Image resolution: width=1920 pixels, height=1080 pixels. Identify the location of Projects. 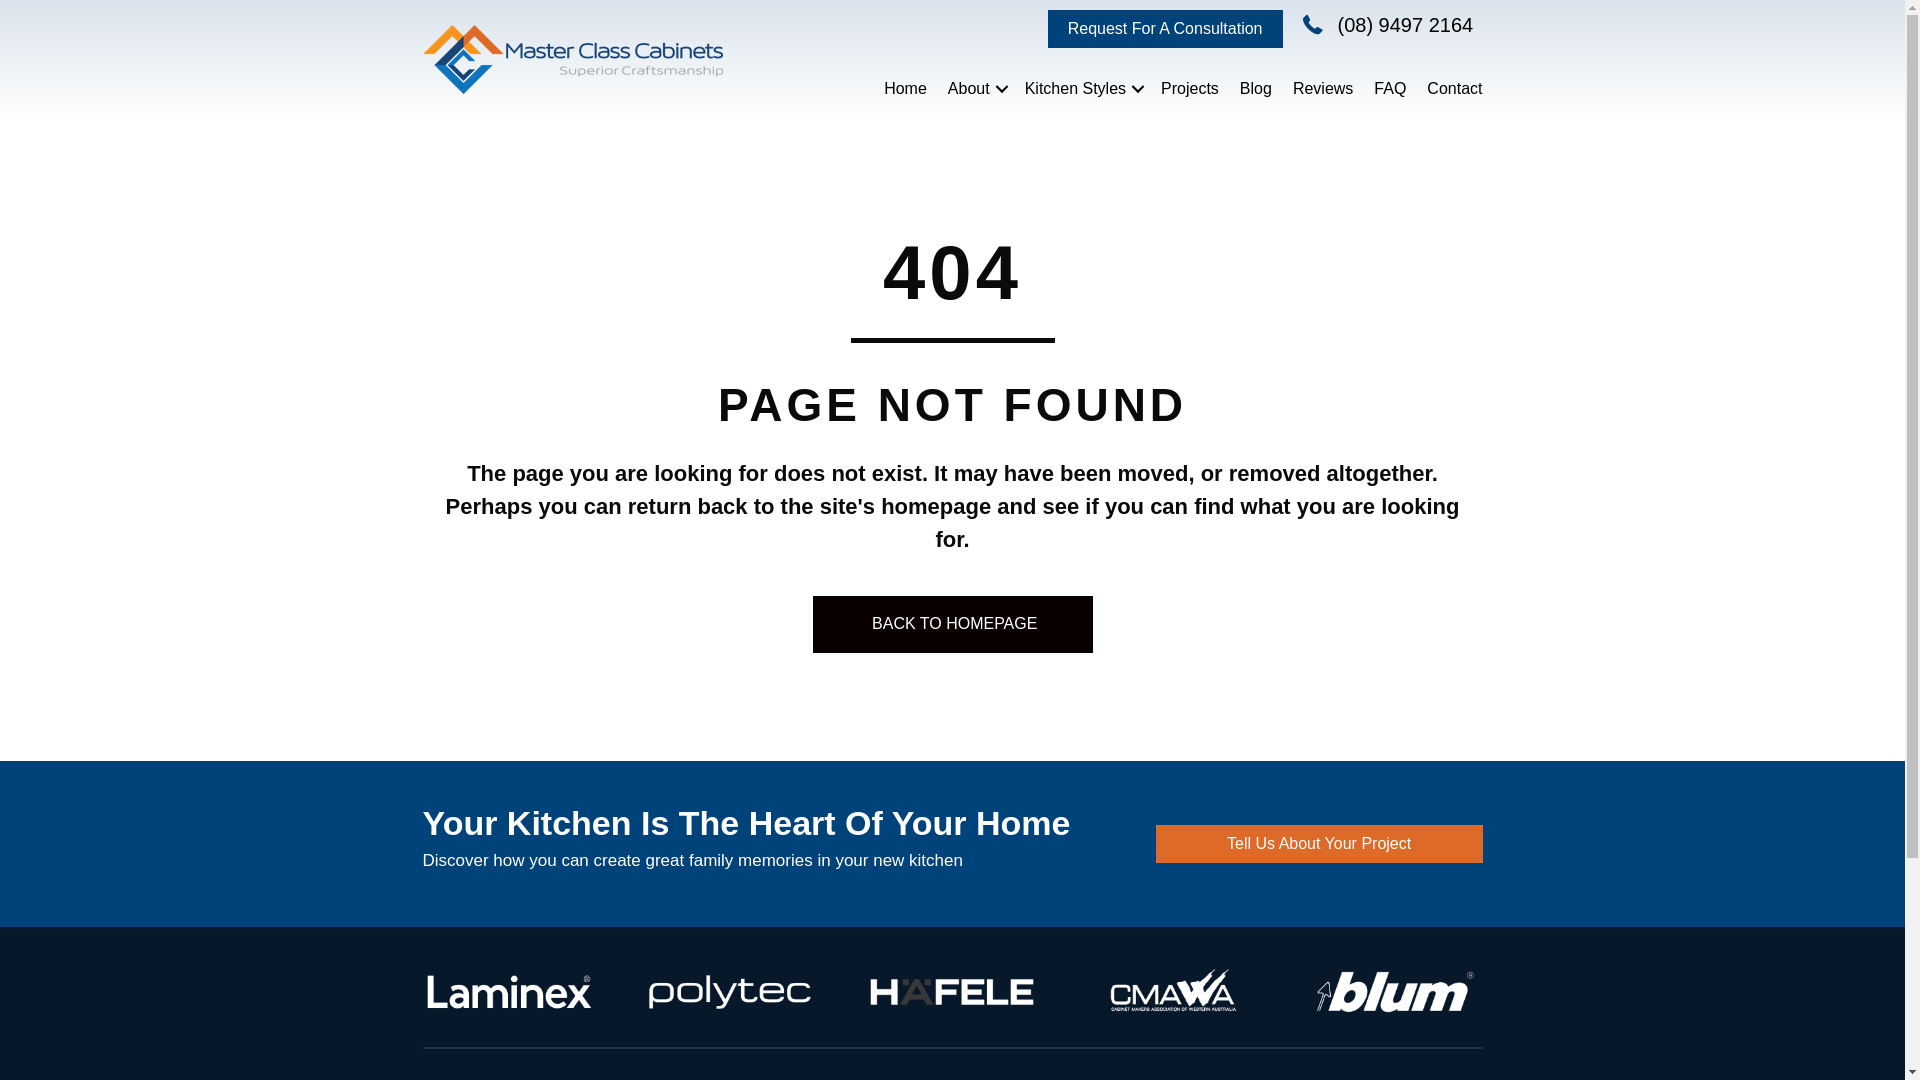
(1190, 89).